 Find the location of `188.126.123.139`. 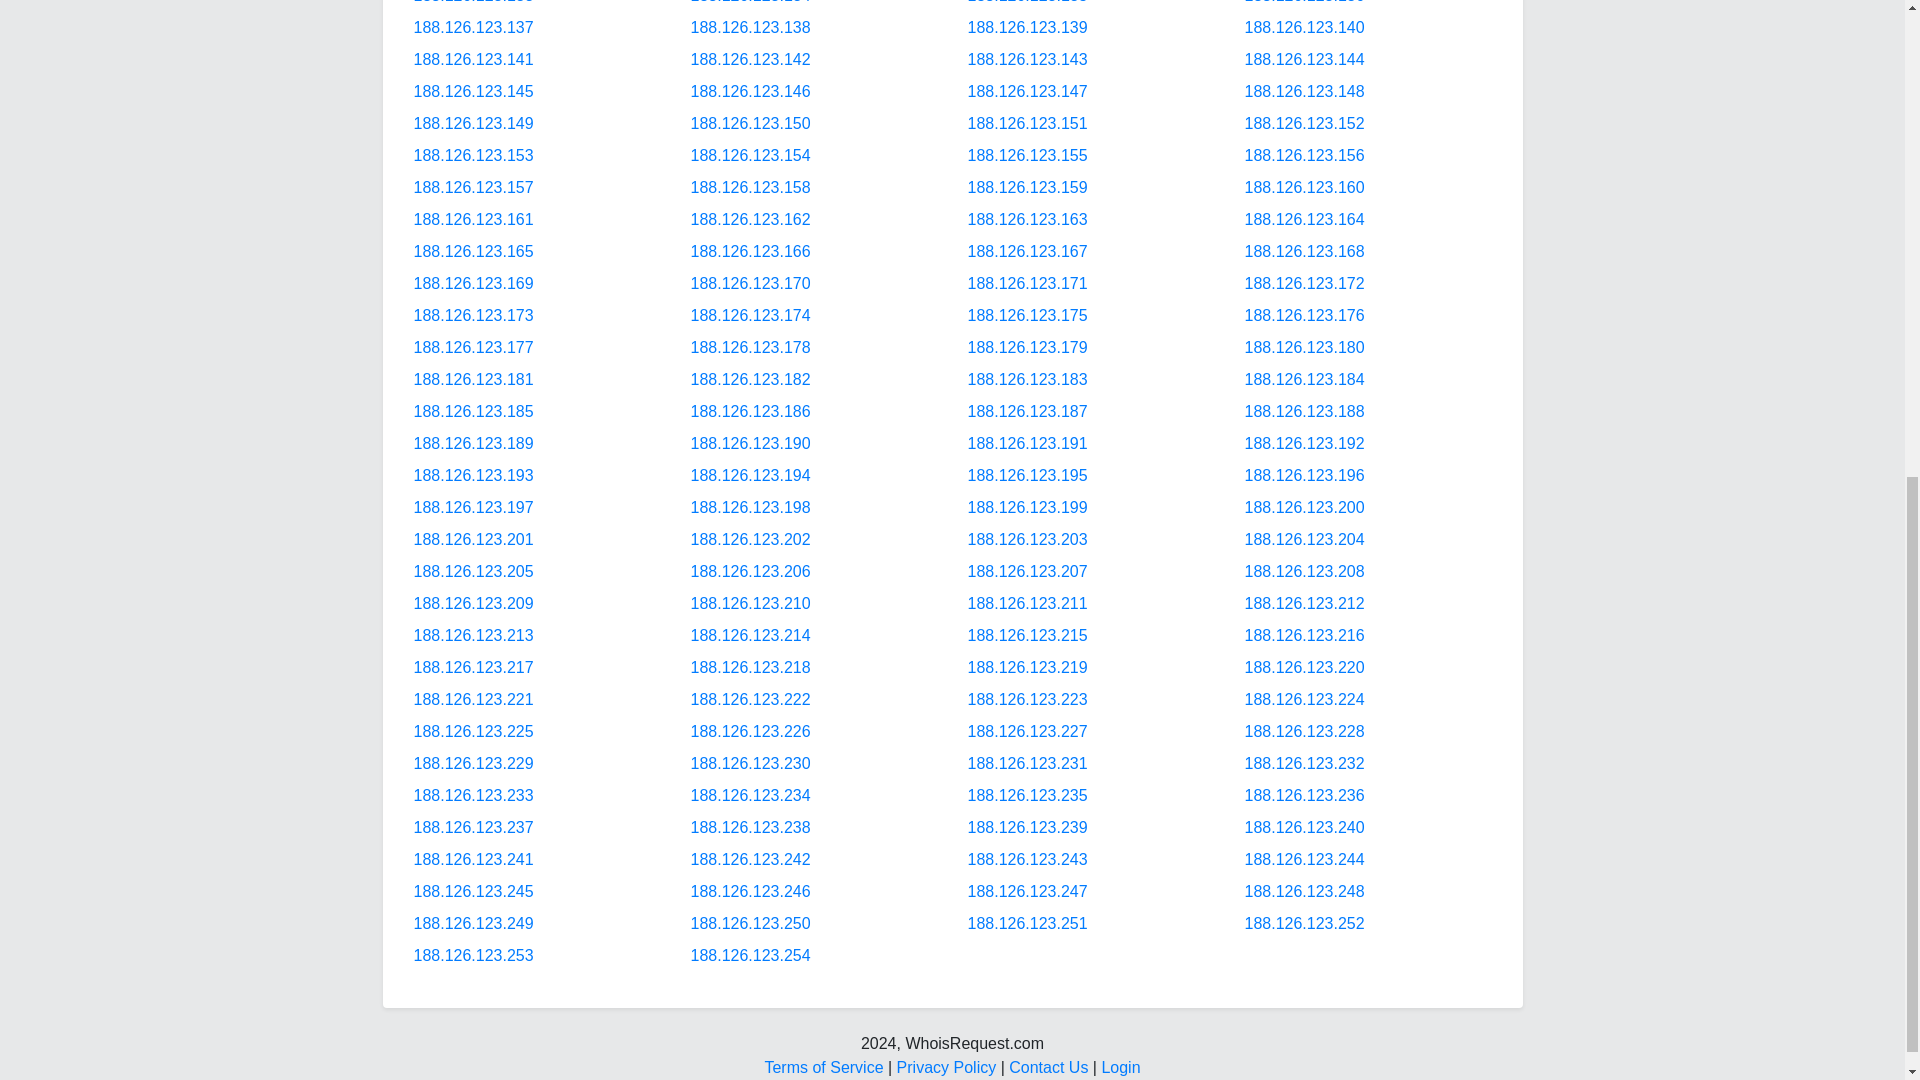

188.126.123.139 is located at coordinates (1028, 27).